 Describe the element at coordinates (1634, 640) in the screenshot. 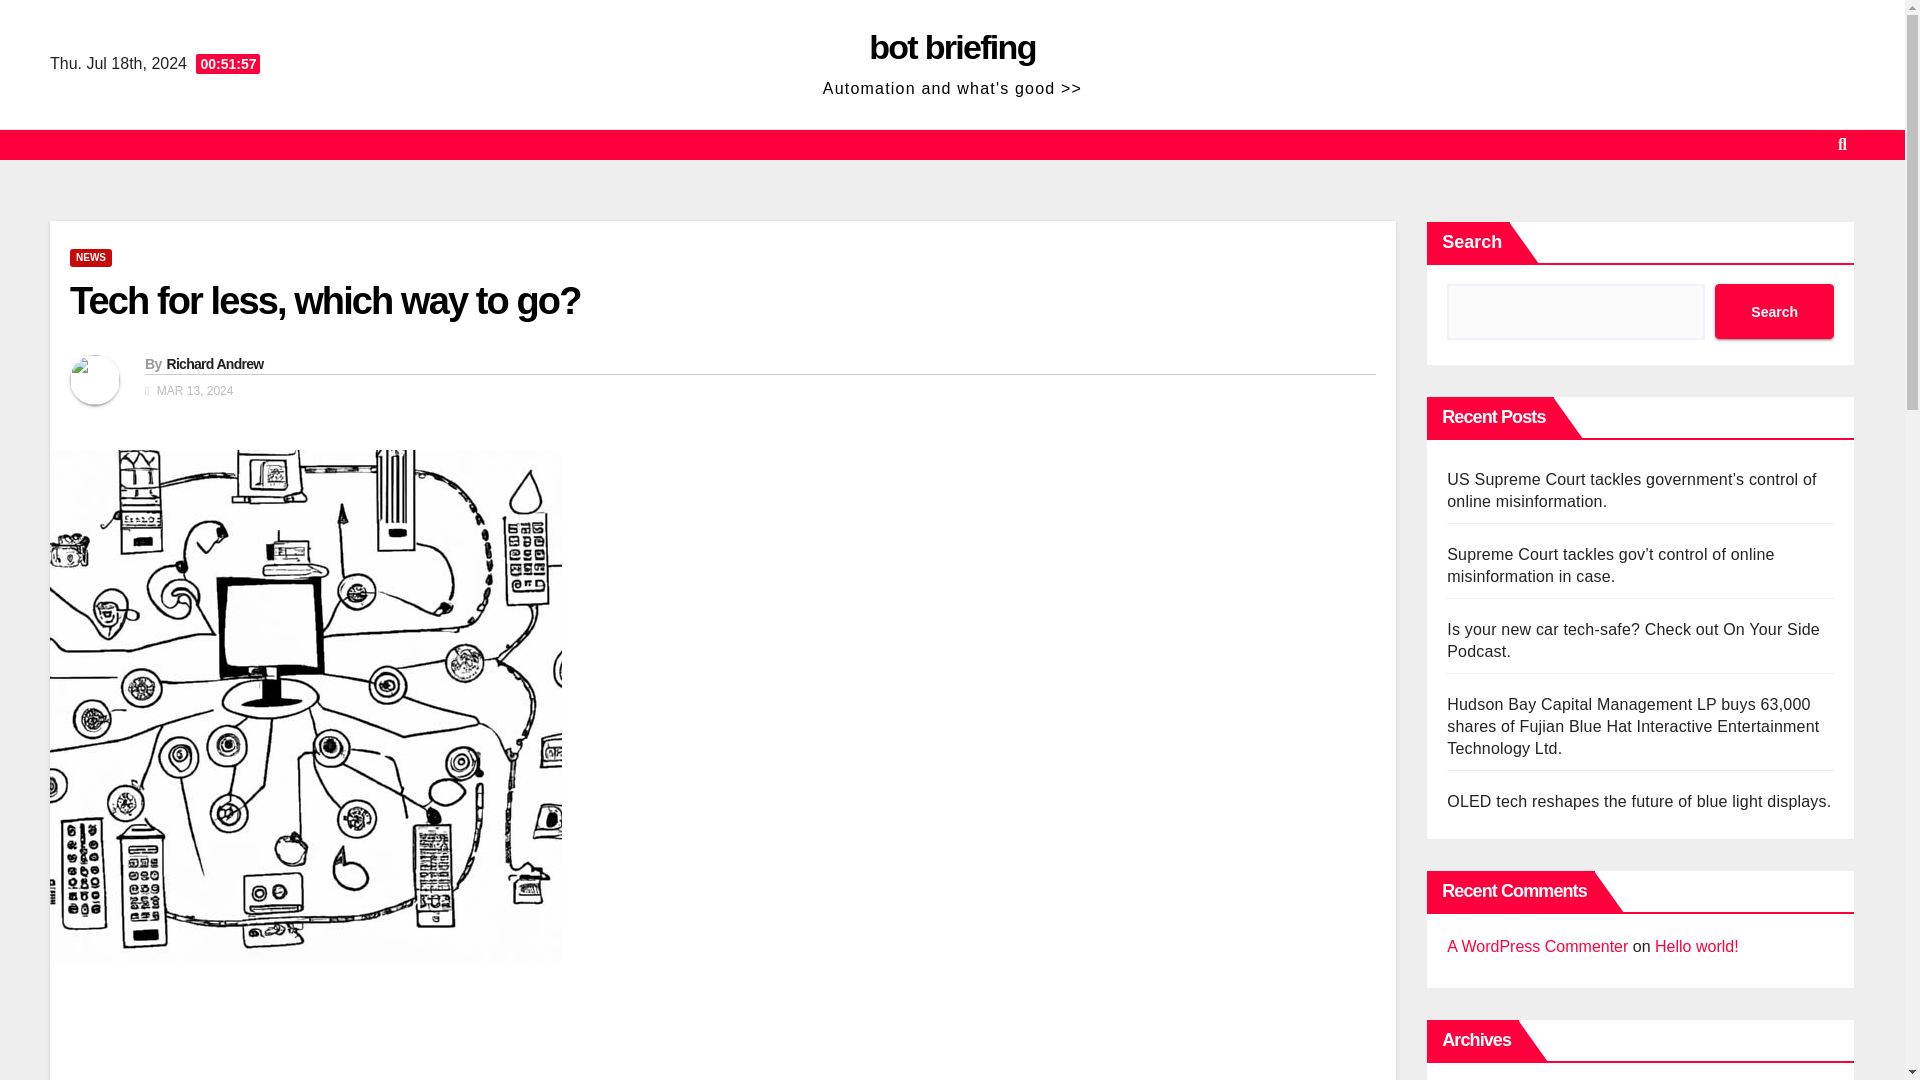

I see `Is your new car tech-safe? Check out On Your Side Podcast.` at that location.